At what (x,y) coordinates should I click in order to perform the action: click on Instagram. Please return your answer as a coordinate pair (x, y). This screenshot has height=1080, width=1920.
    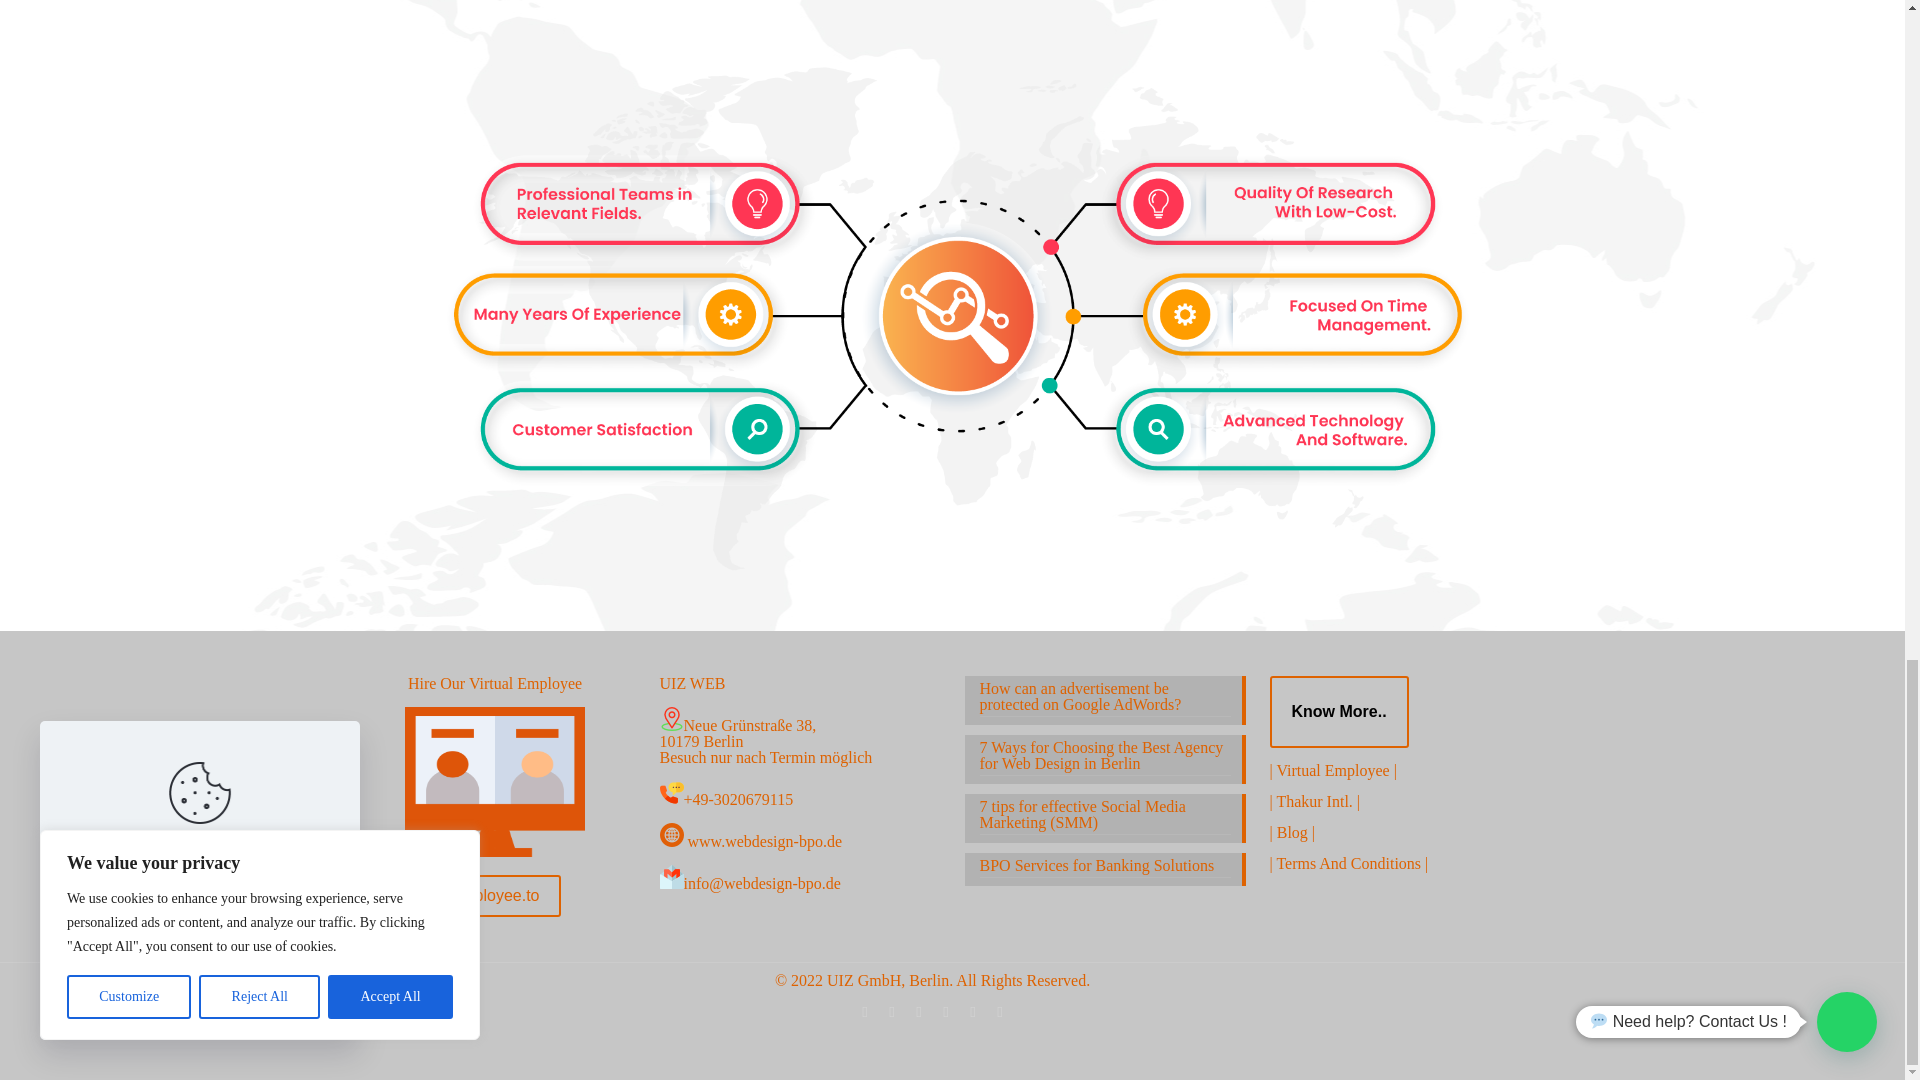
    Looking at the image, I should click on (918, 1012).